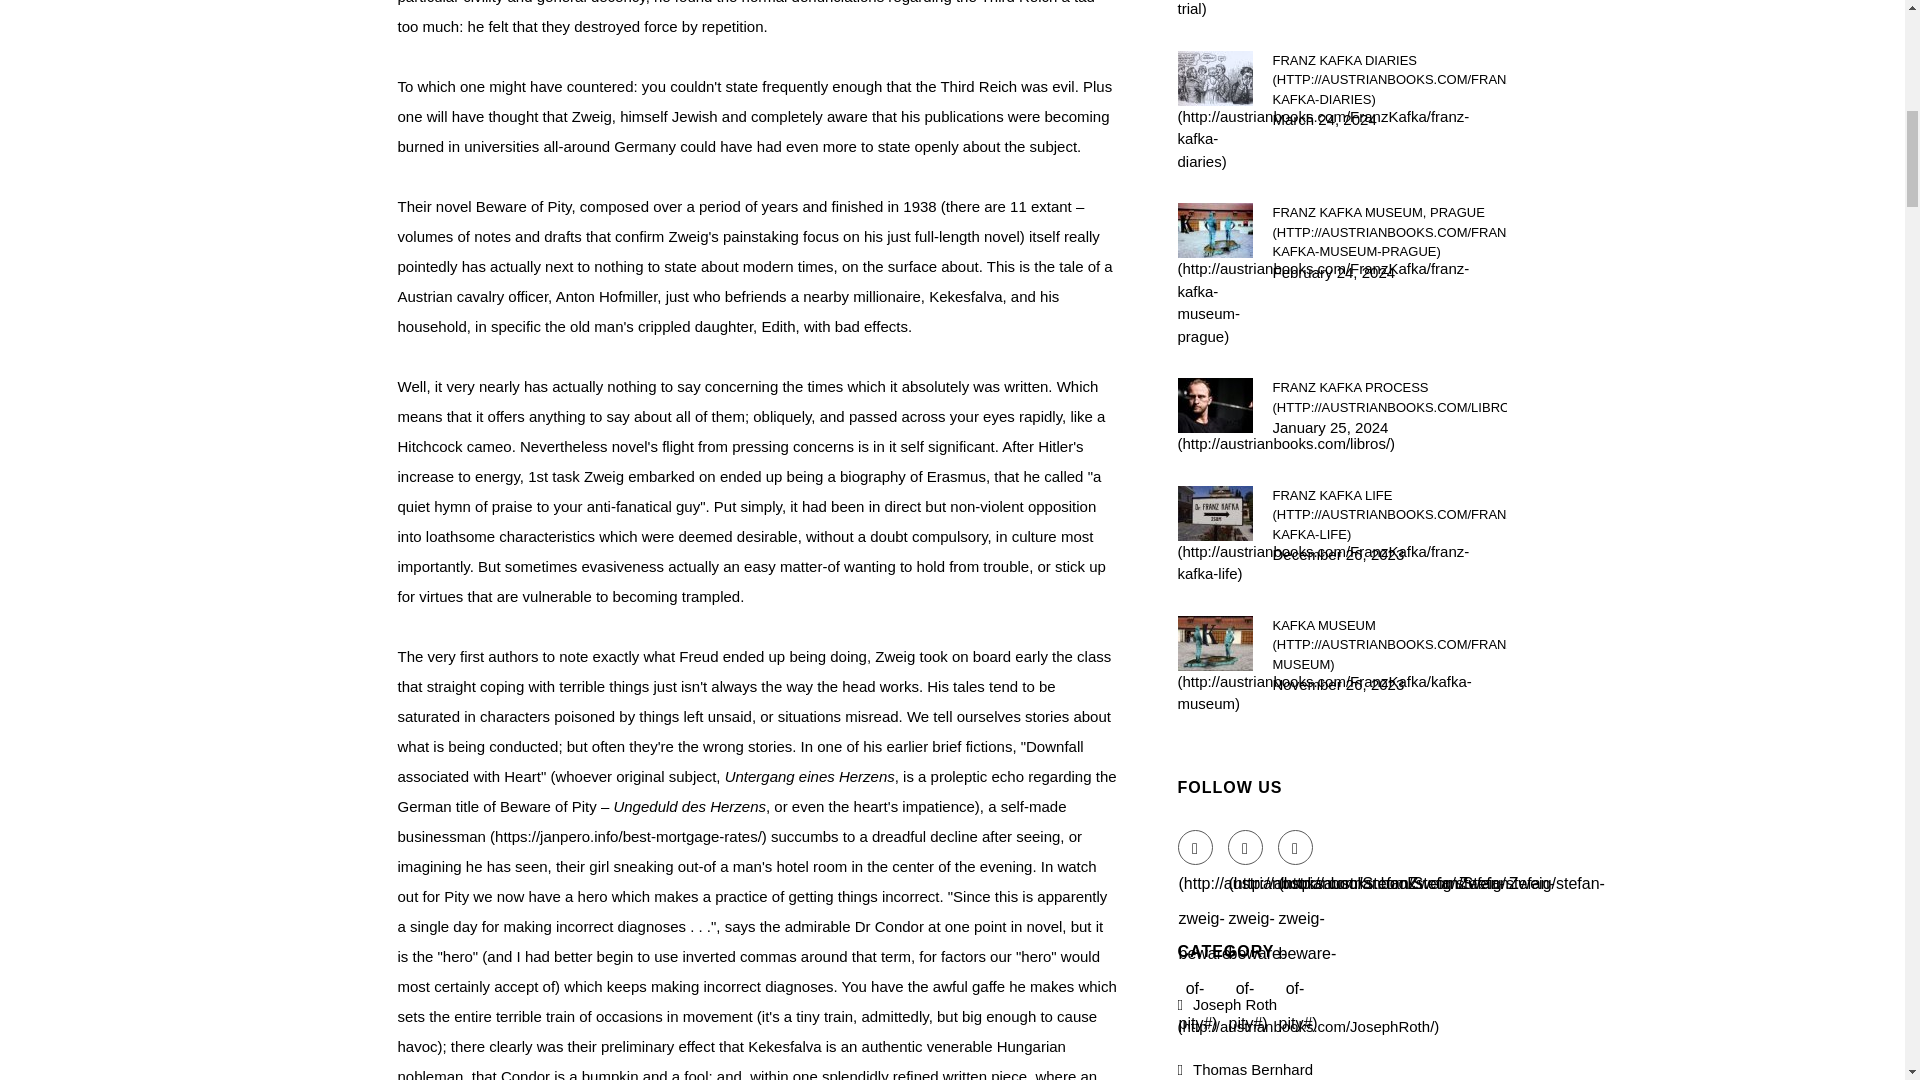  I want to click on View all posts filed under Thomas Bernhard, so click(1327, 1070).